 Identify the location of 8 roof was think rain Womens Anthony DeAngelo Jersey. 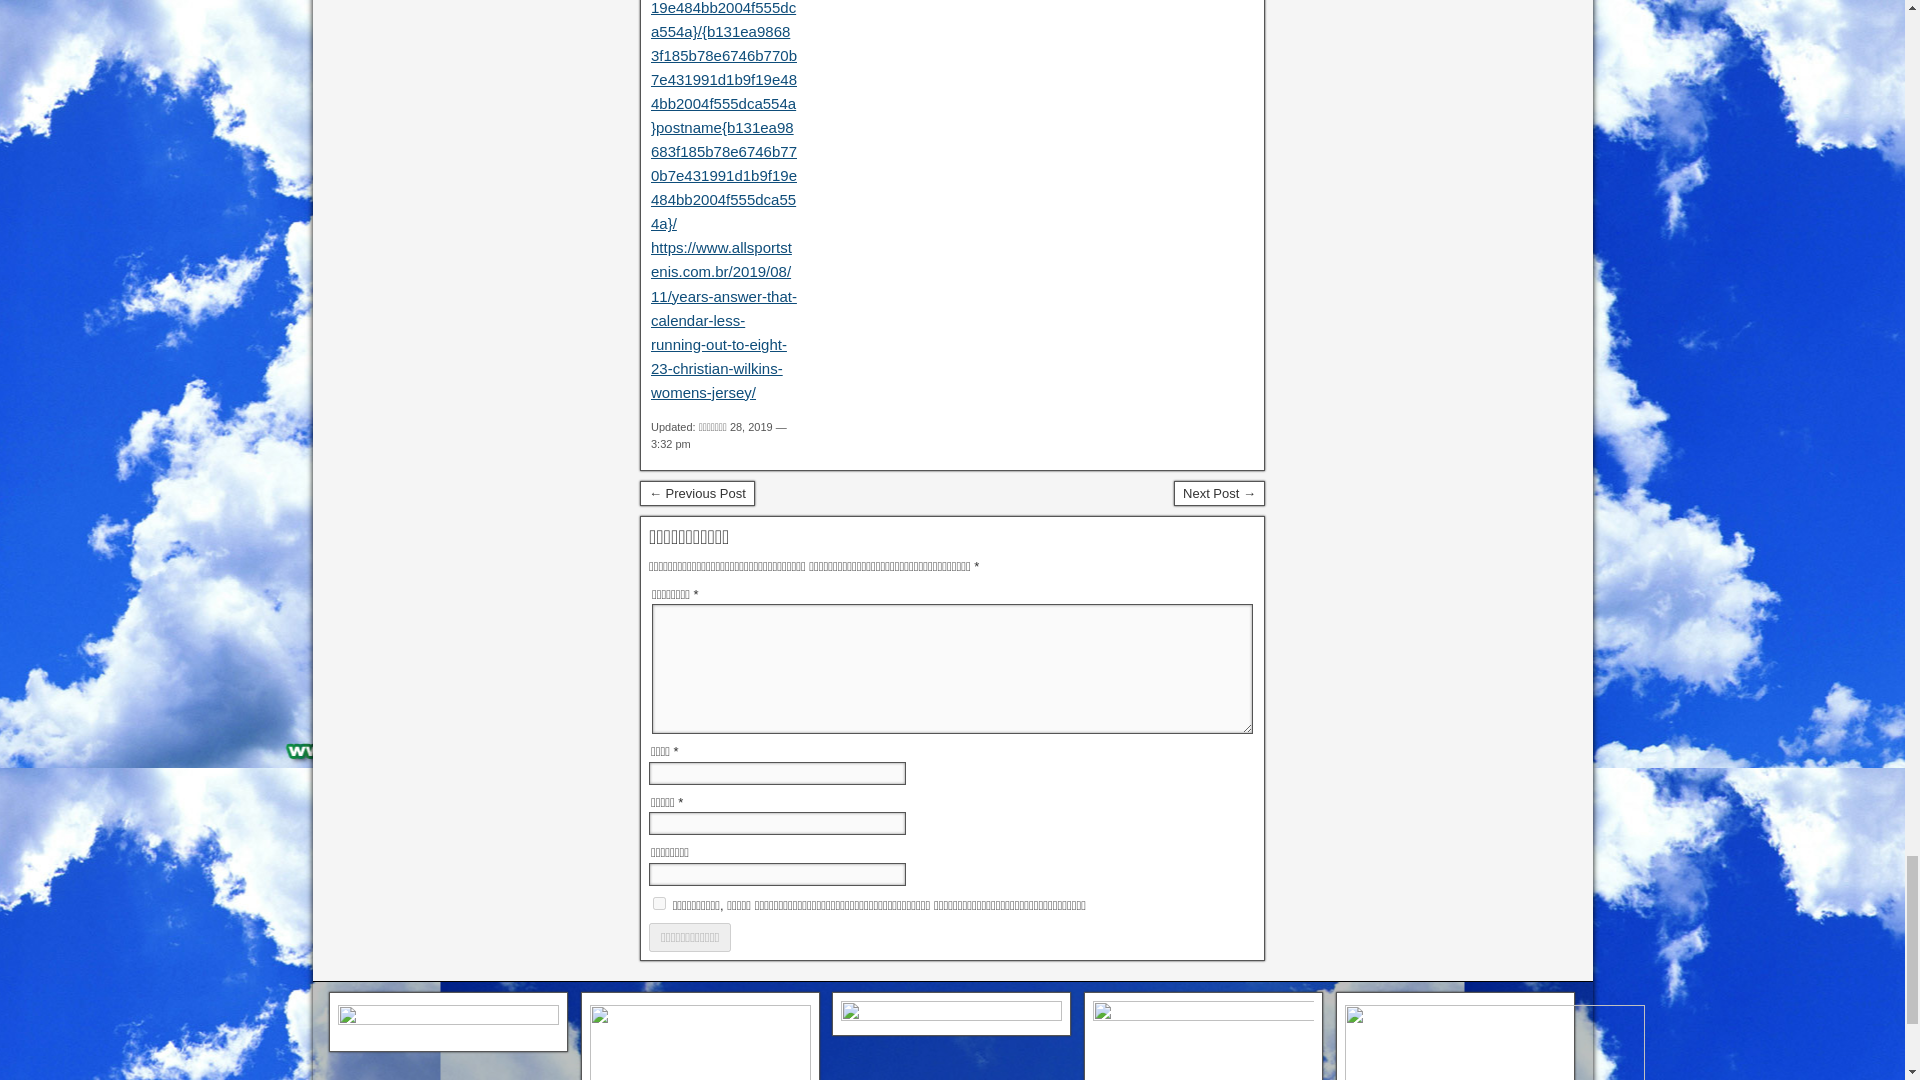
(1219, 493).